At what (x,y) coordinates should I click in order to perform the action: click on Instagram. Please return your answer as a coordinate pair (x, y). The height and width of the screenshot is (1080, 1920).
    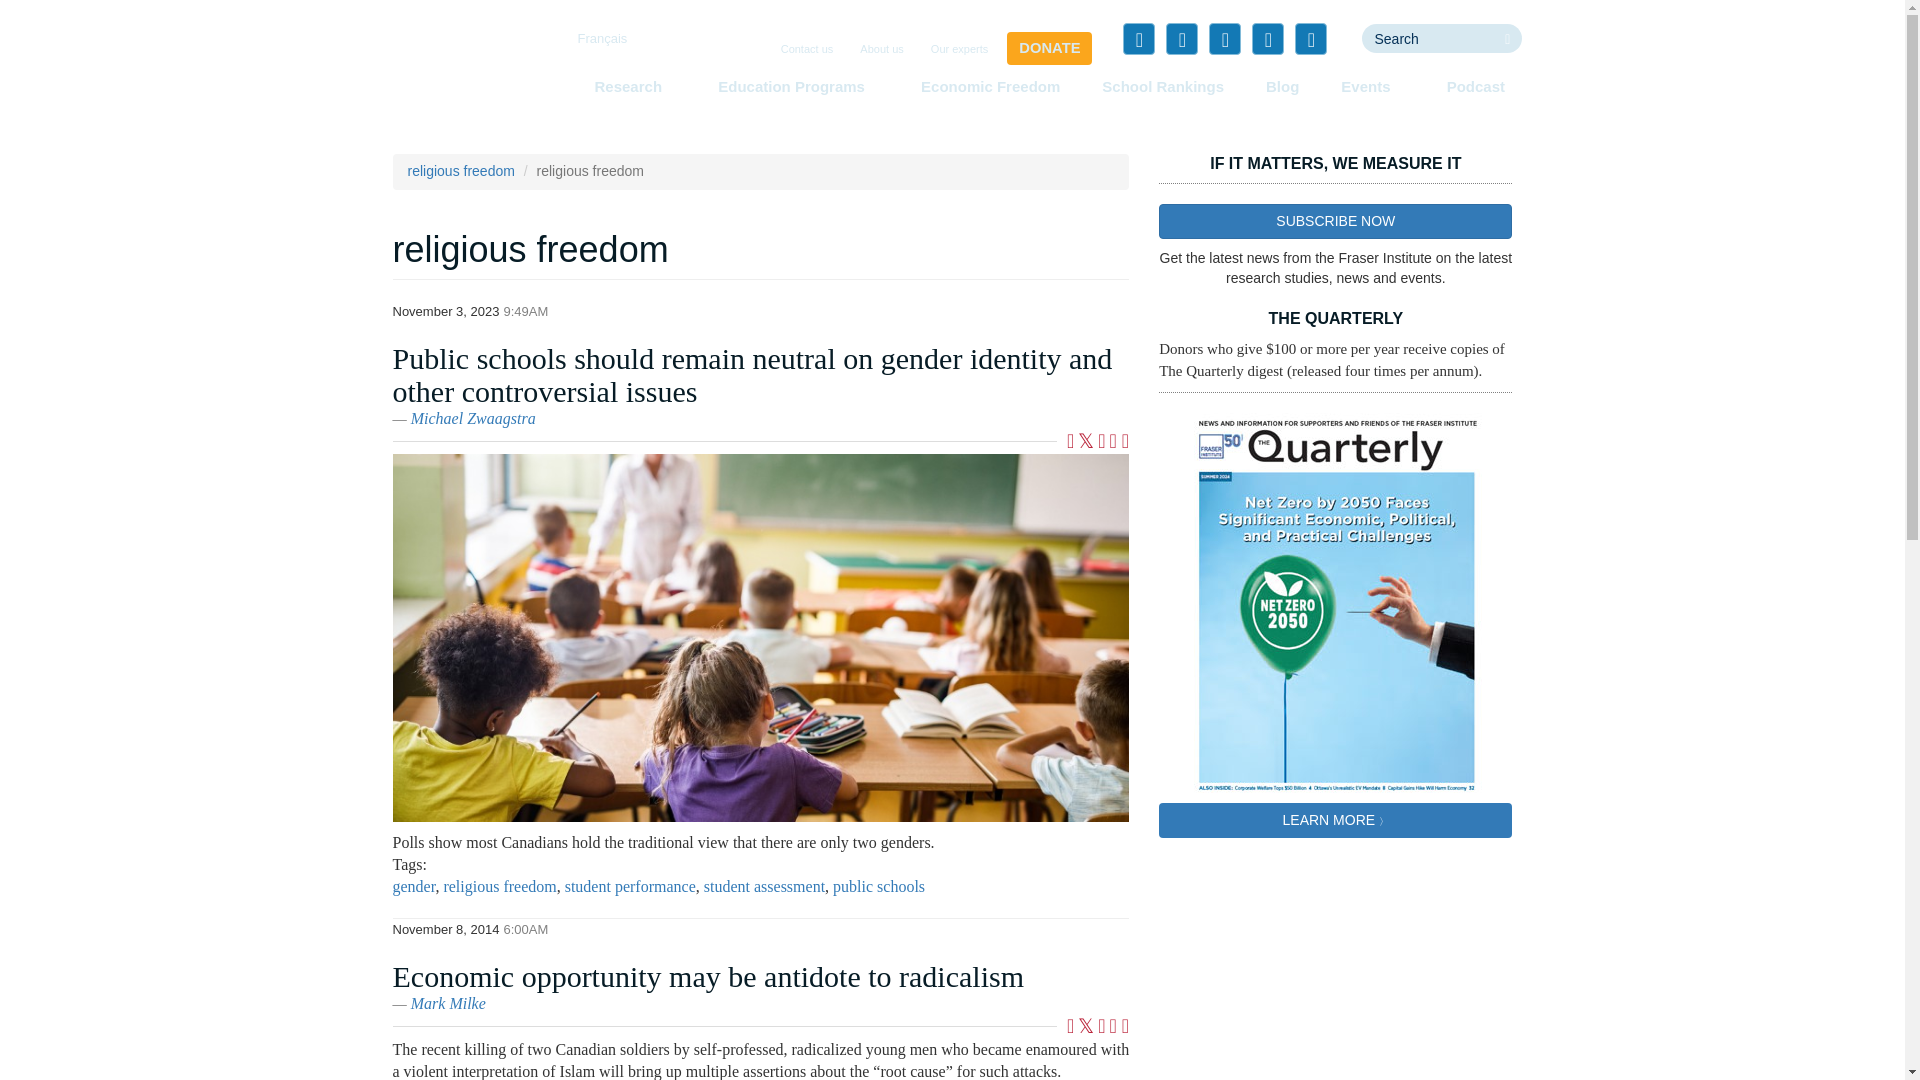
    Looking at the image, I should click on (1310, 38).